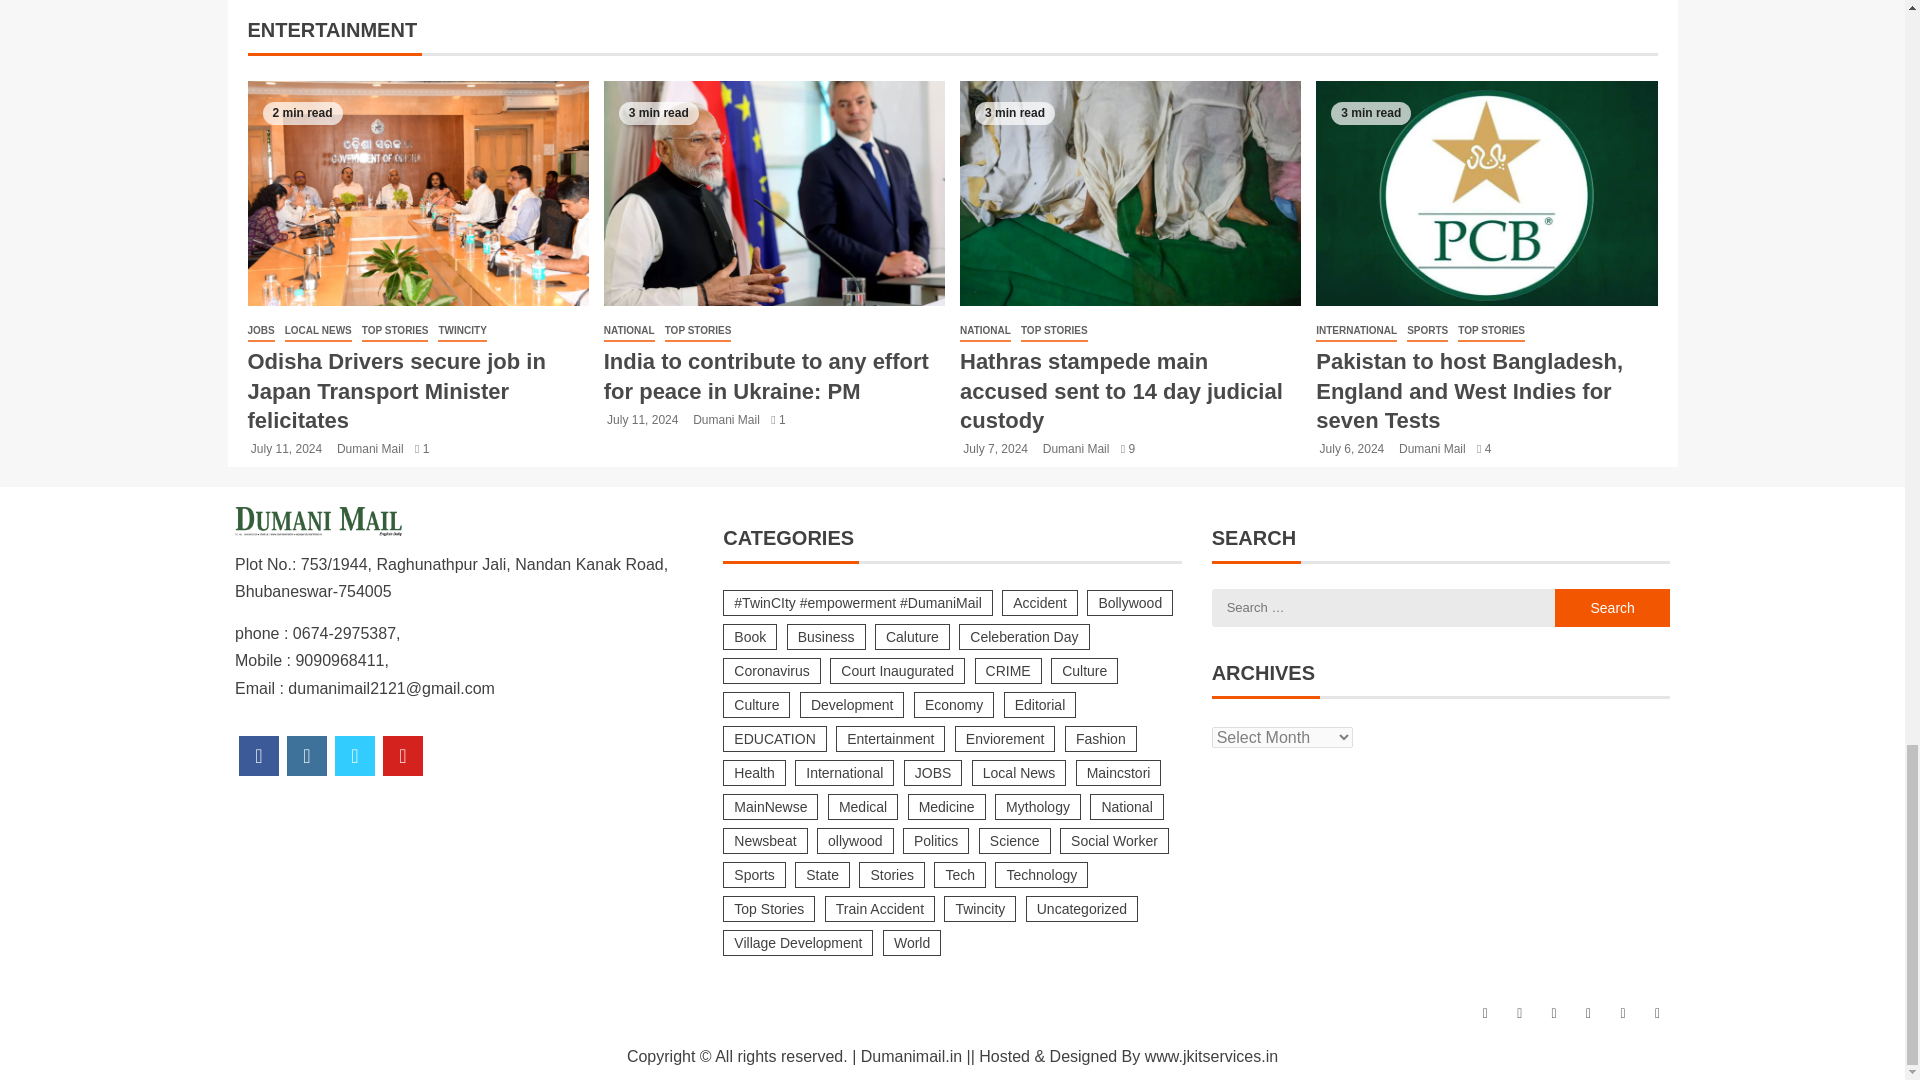  I want to click on Search, so click(1612, 608).